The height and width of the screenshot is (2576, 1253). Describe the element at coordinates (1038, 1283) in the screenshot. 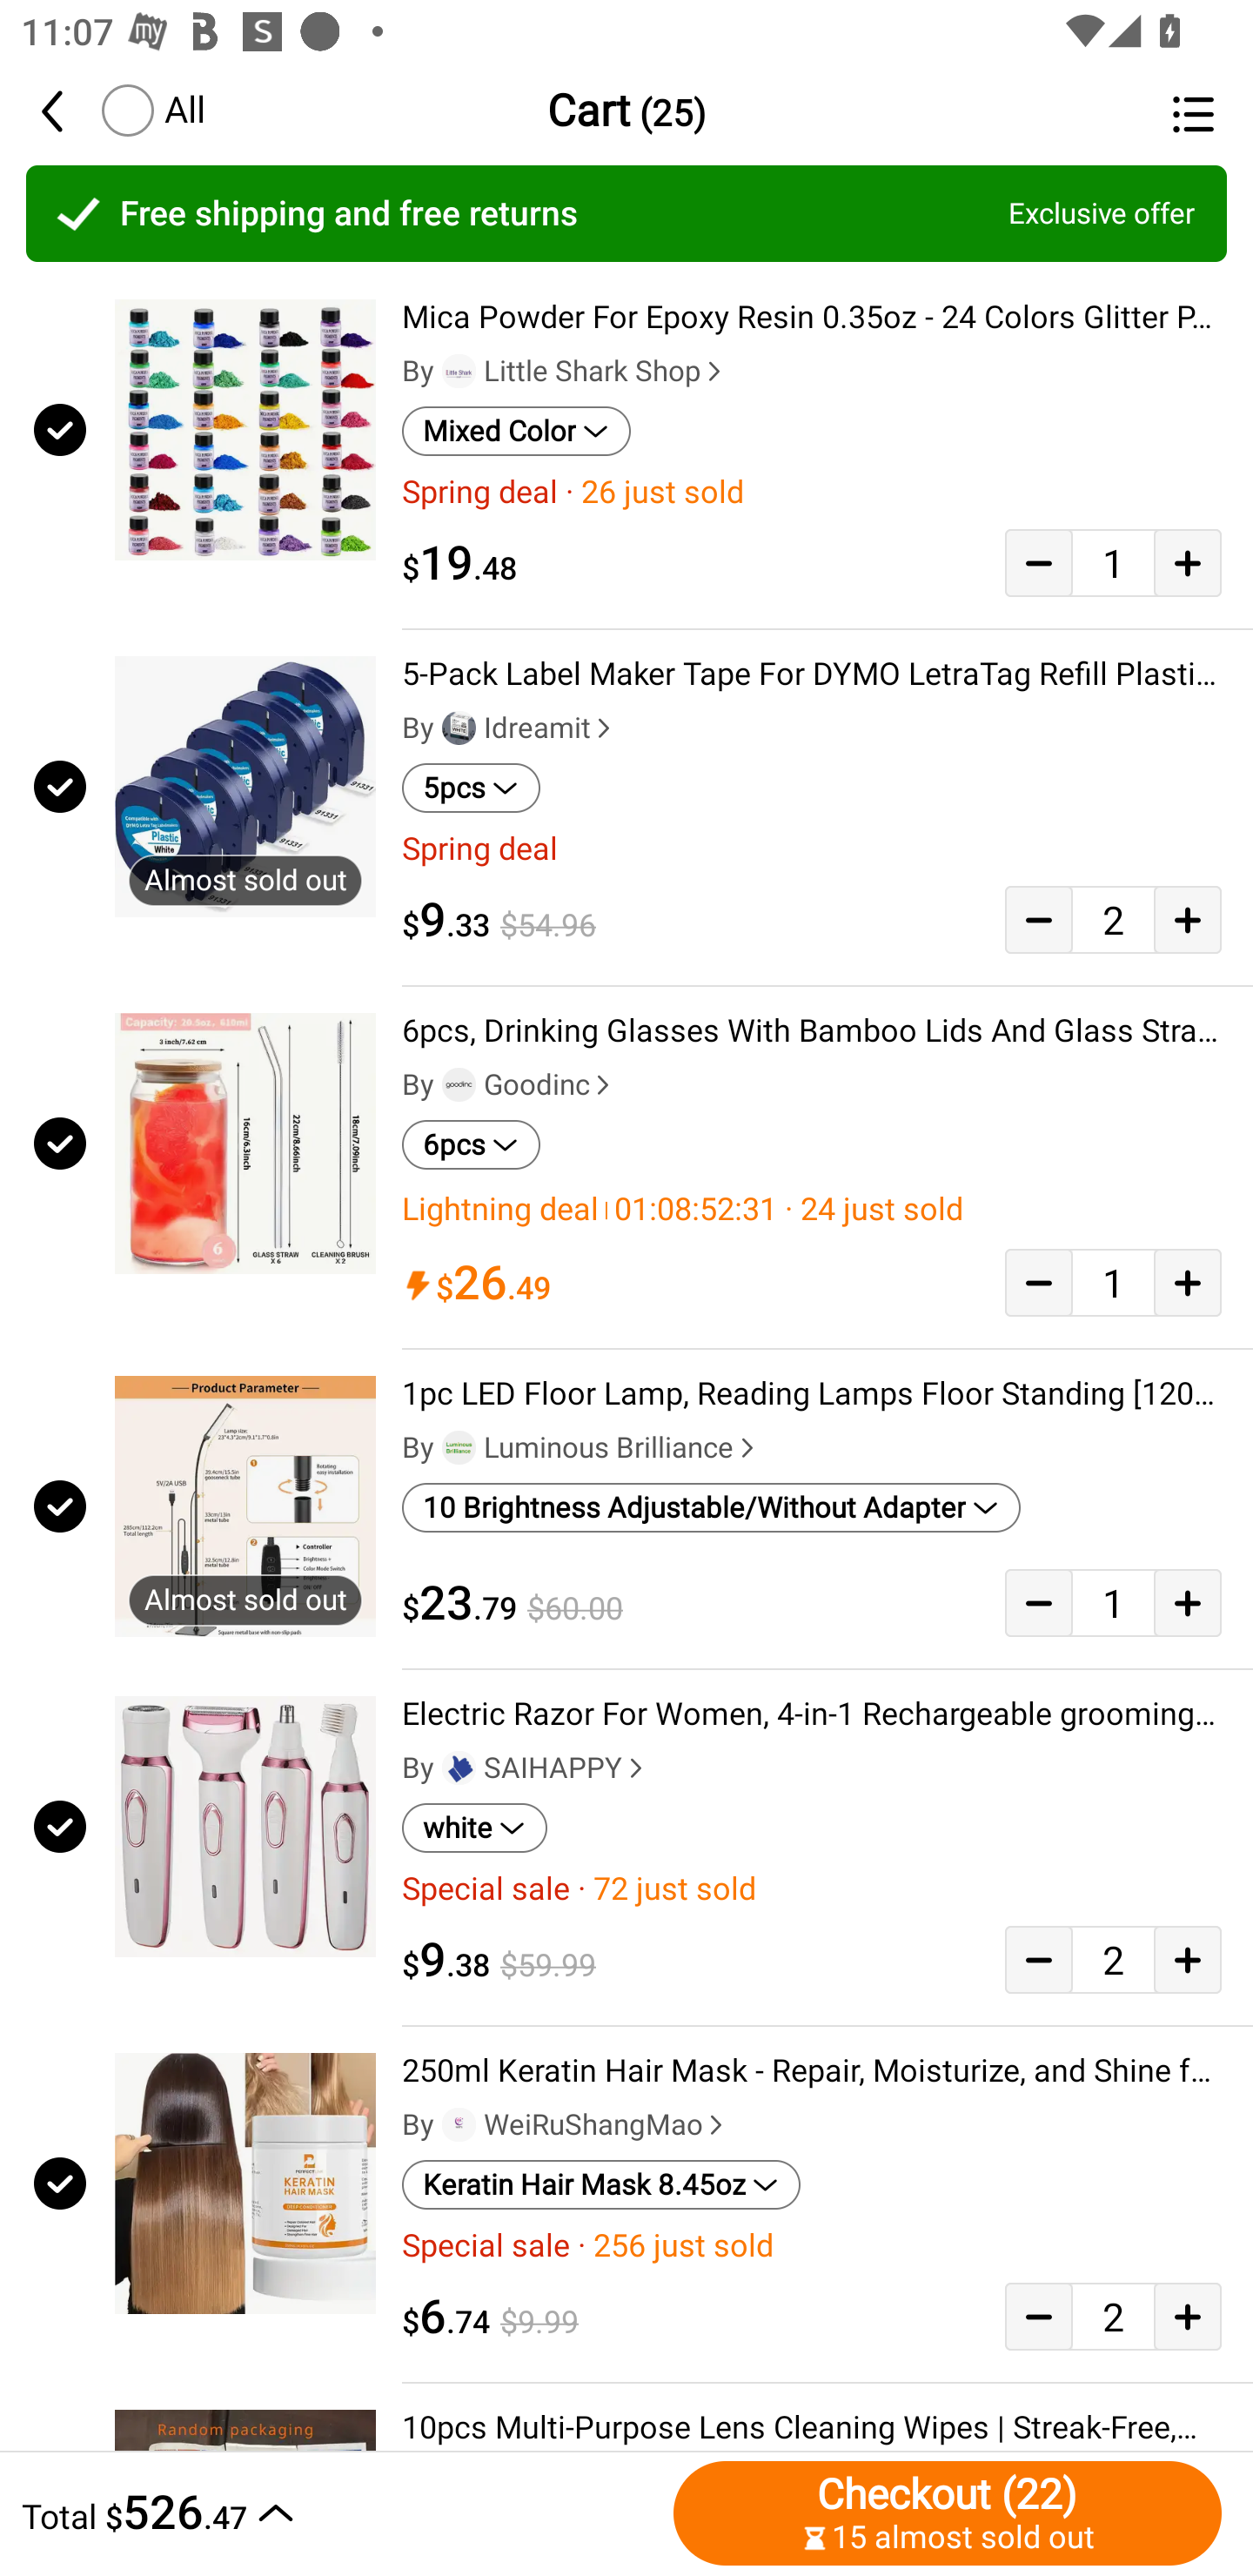

I see `Decrease quantity button` at that location.